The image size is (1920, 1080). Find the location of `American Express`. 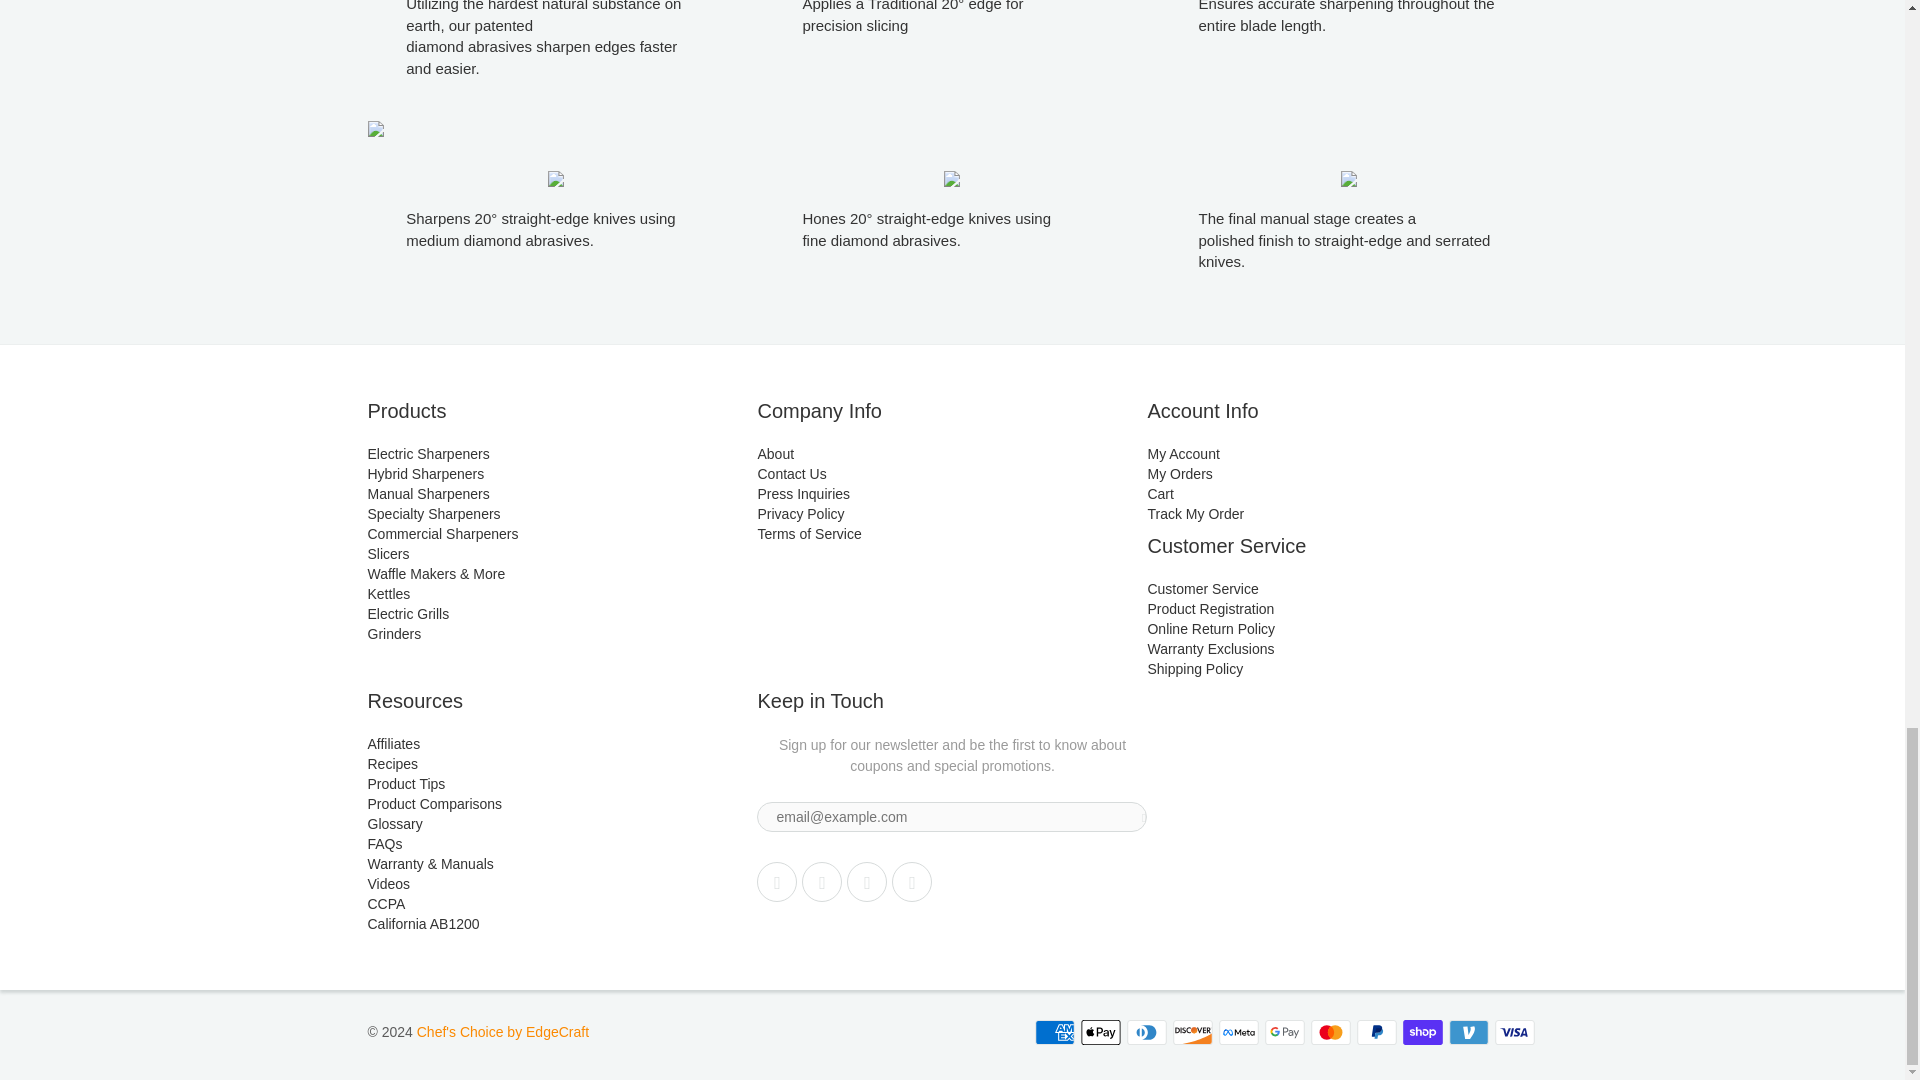

American Express is located at coordinates (1054, 1032).